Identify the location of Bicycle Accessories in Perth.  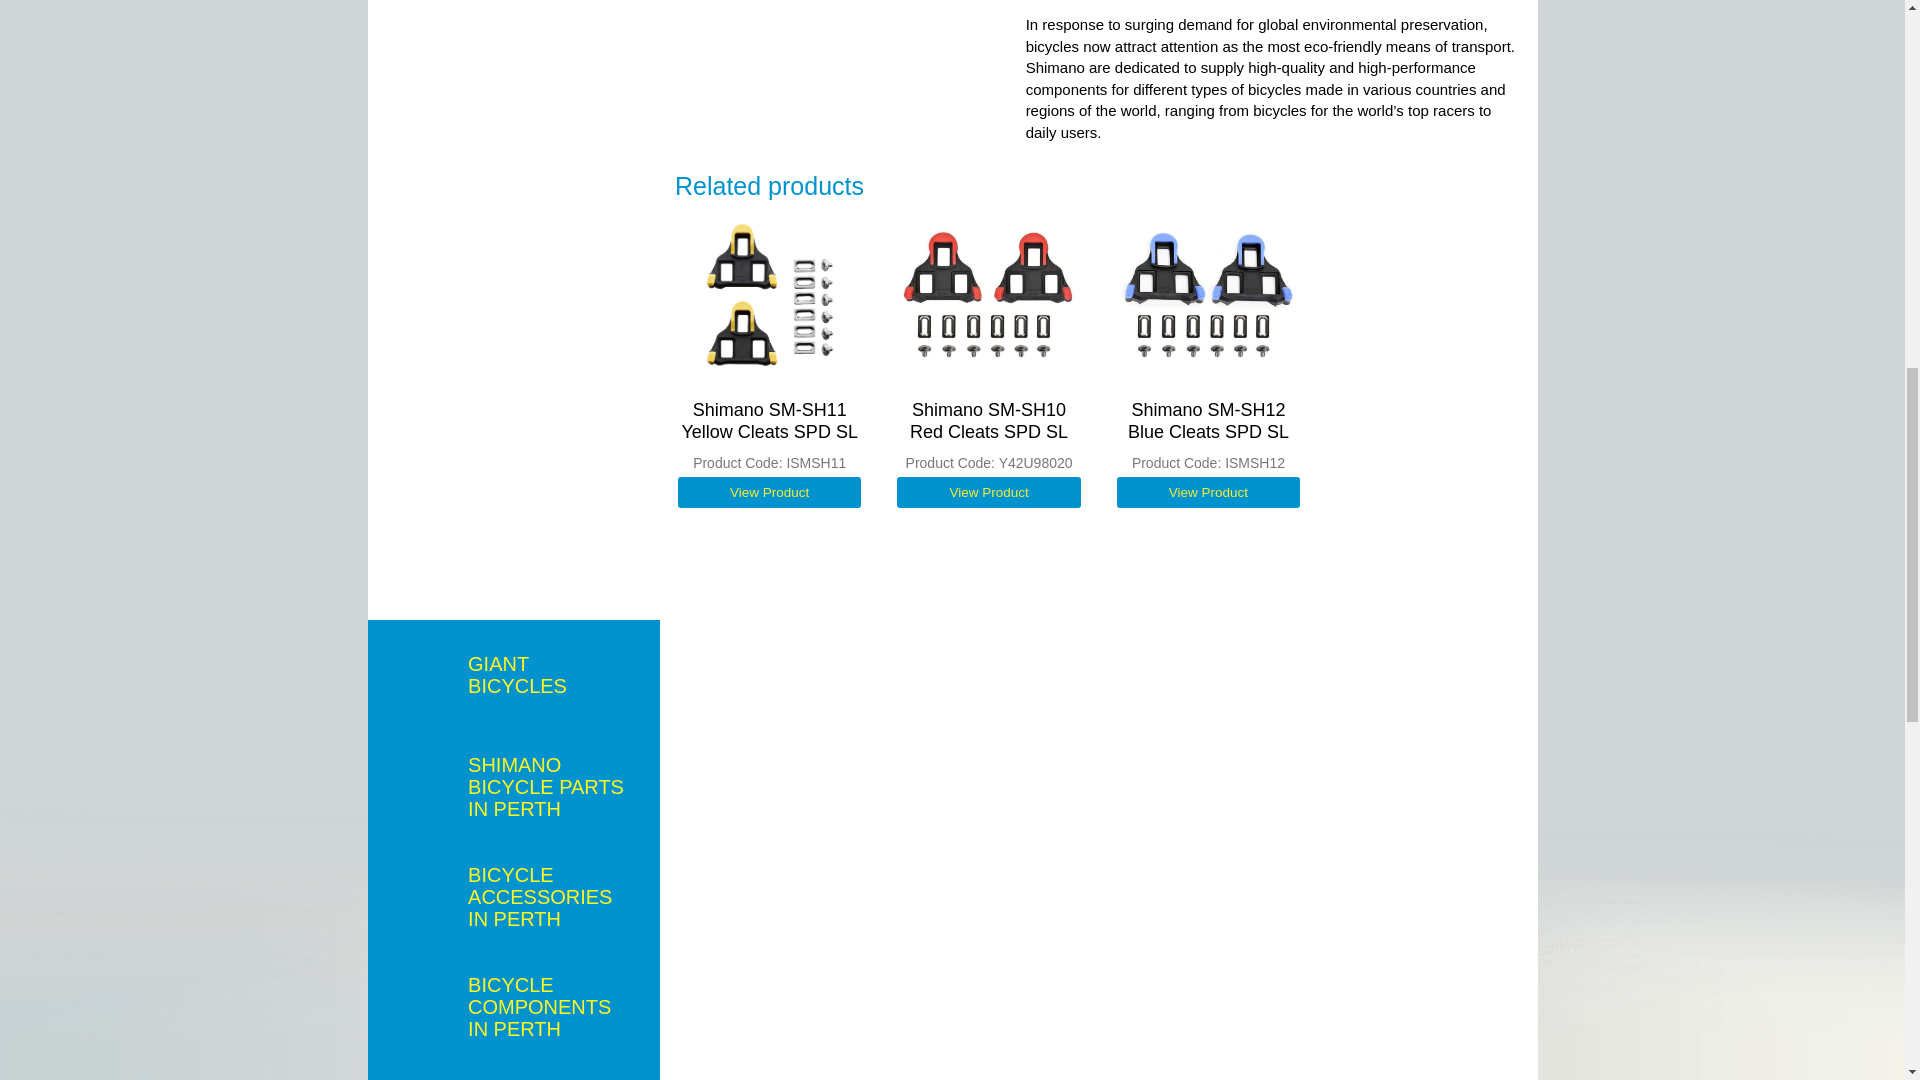
(514, 895).